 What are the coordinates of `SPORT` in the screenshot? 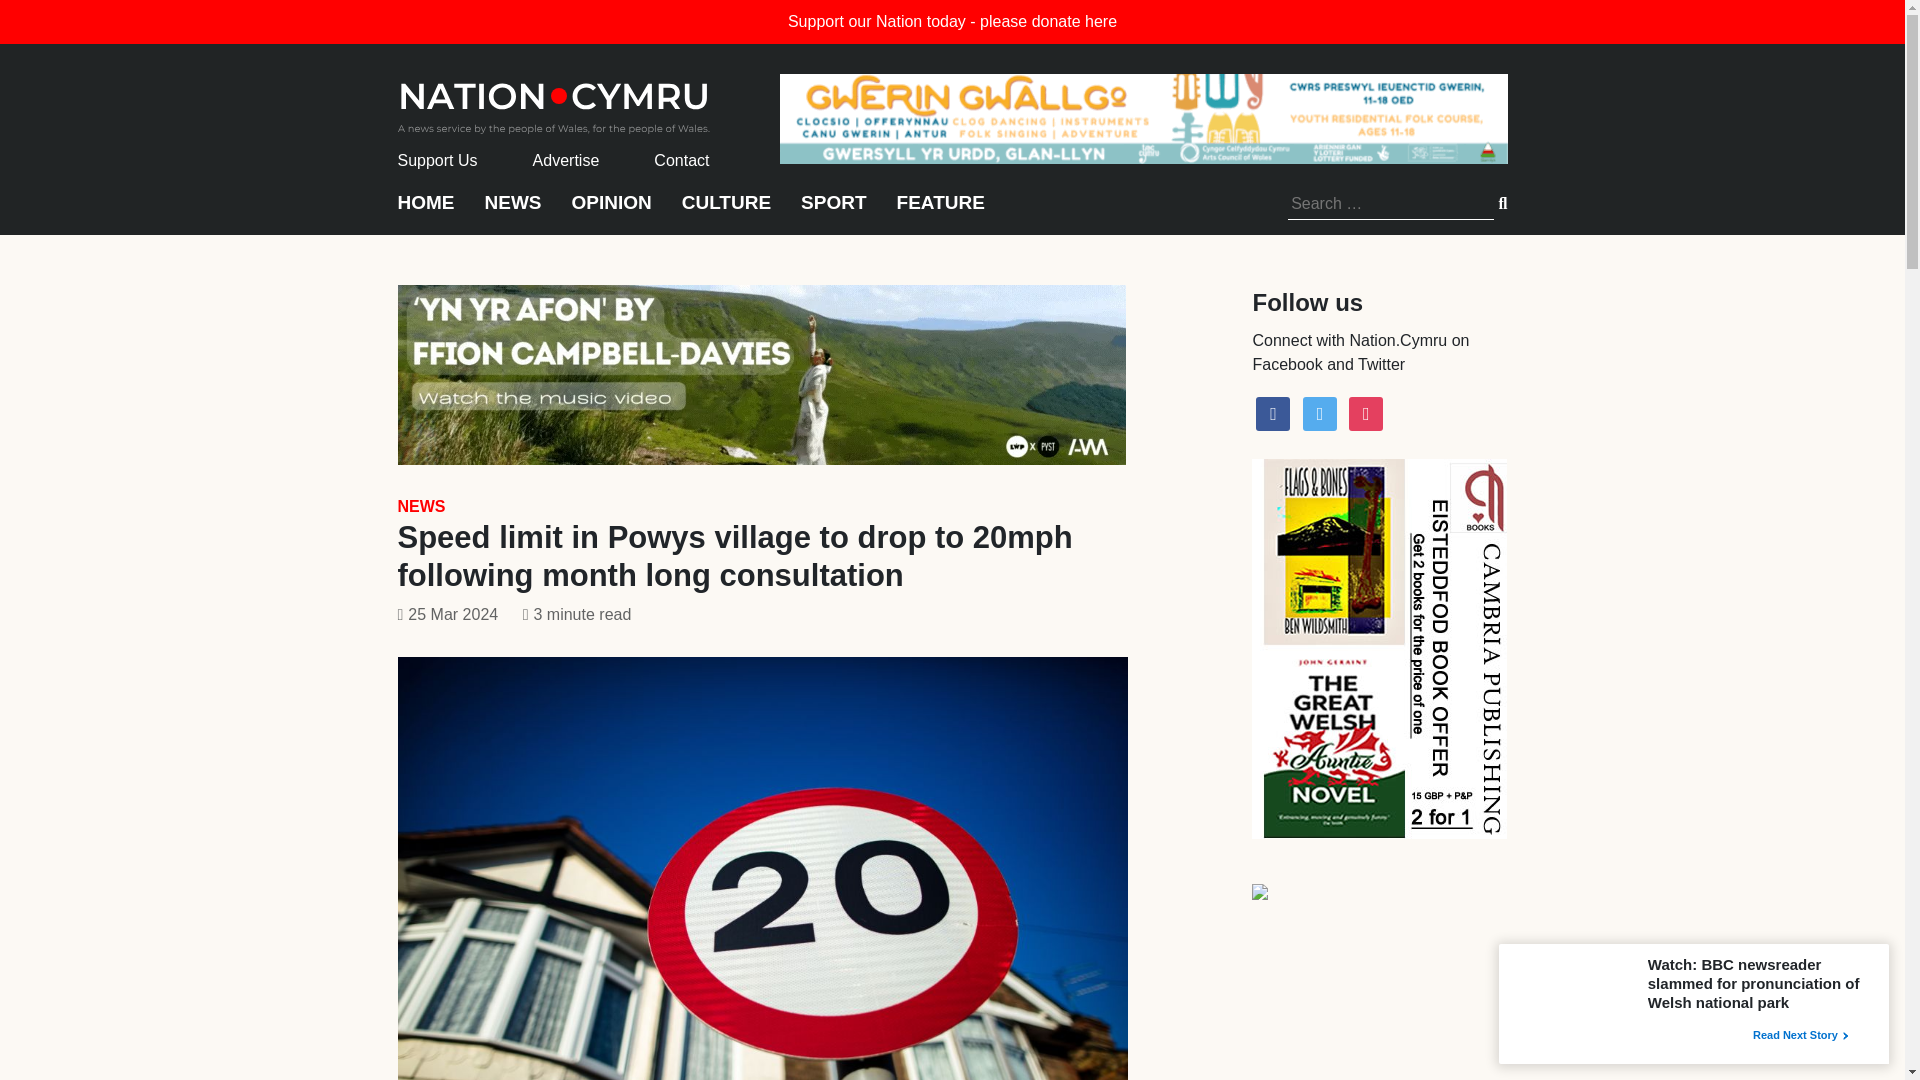 It's located at (832, 212).